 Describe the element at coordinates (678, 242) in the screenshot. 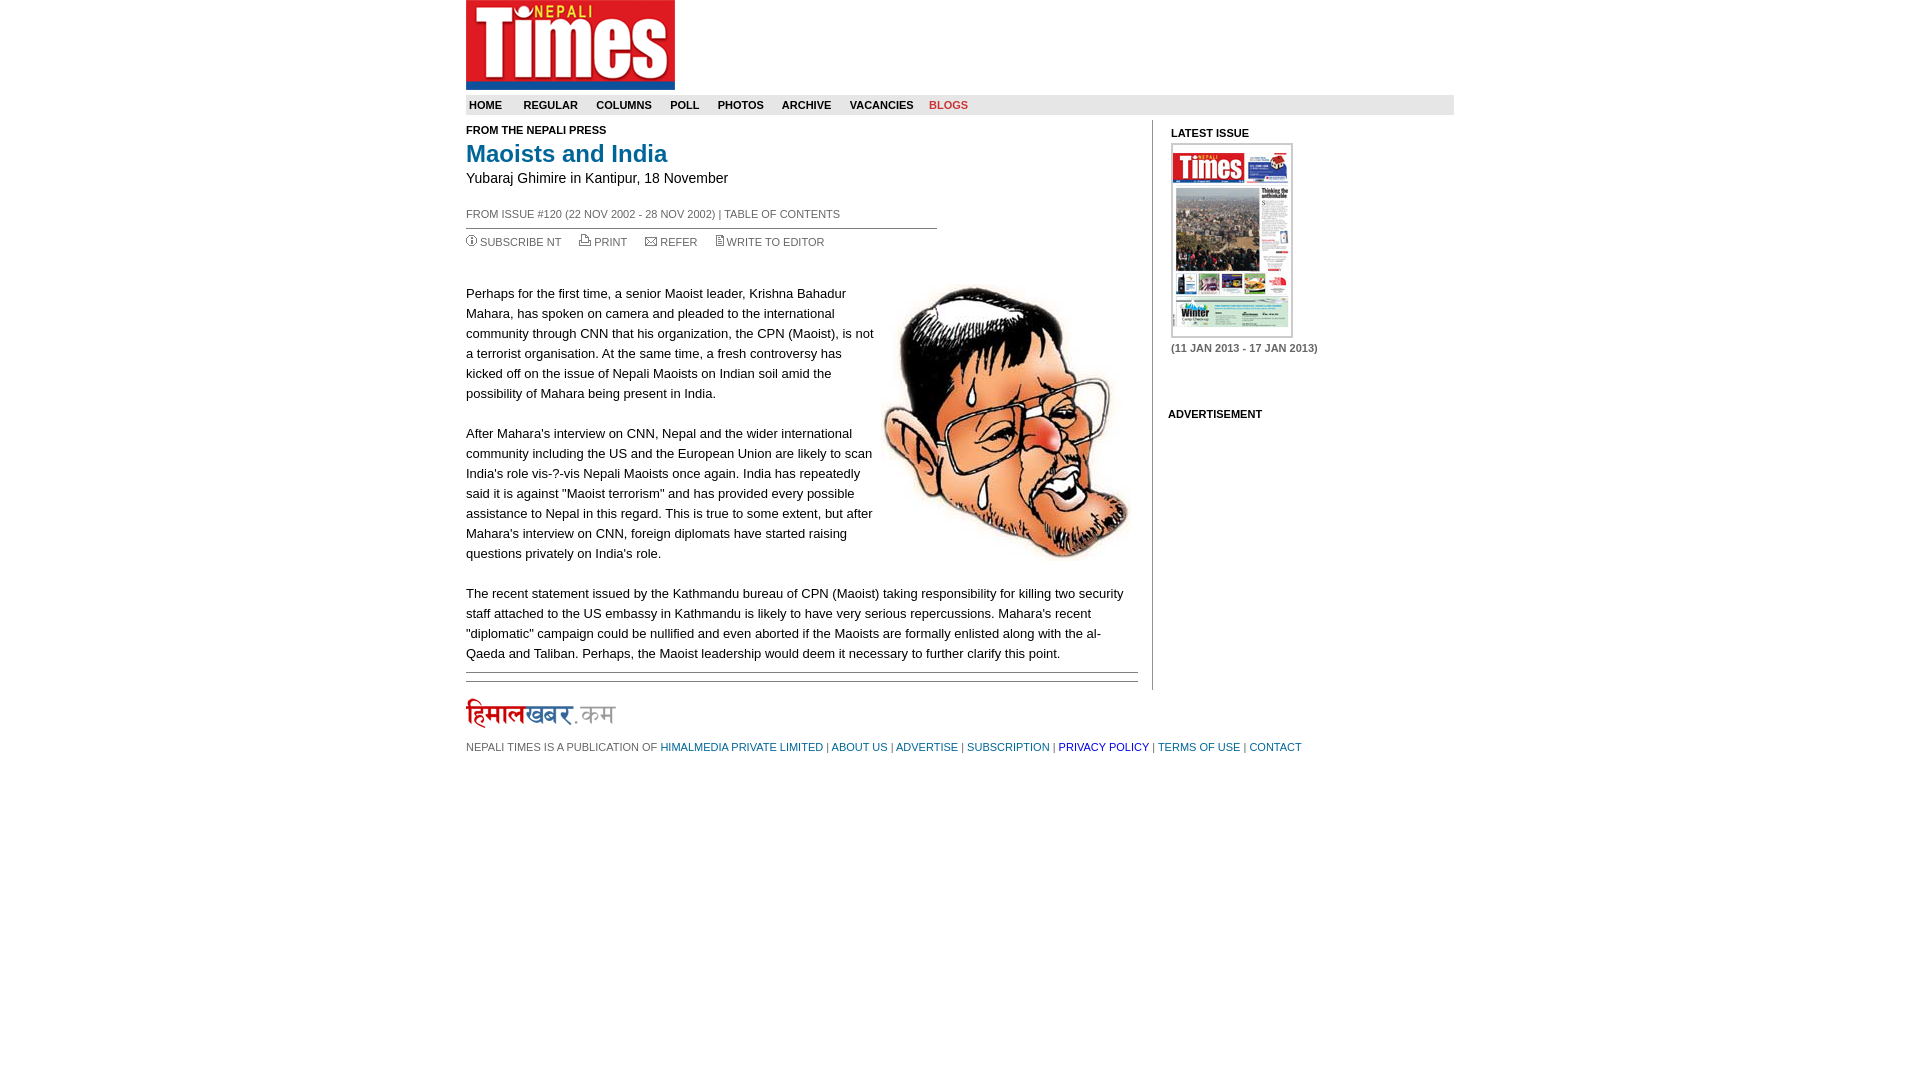

I see `REFER` at that location.